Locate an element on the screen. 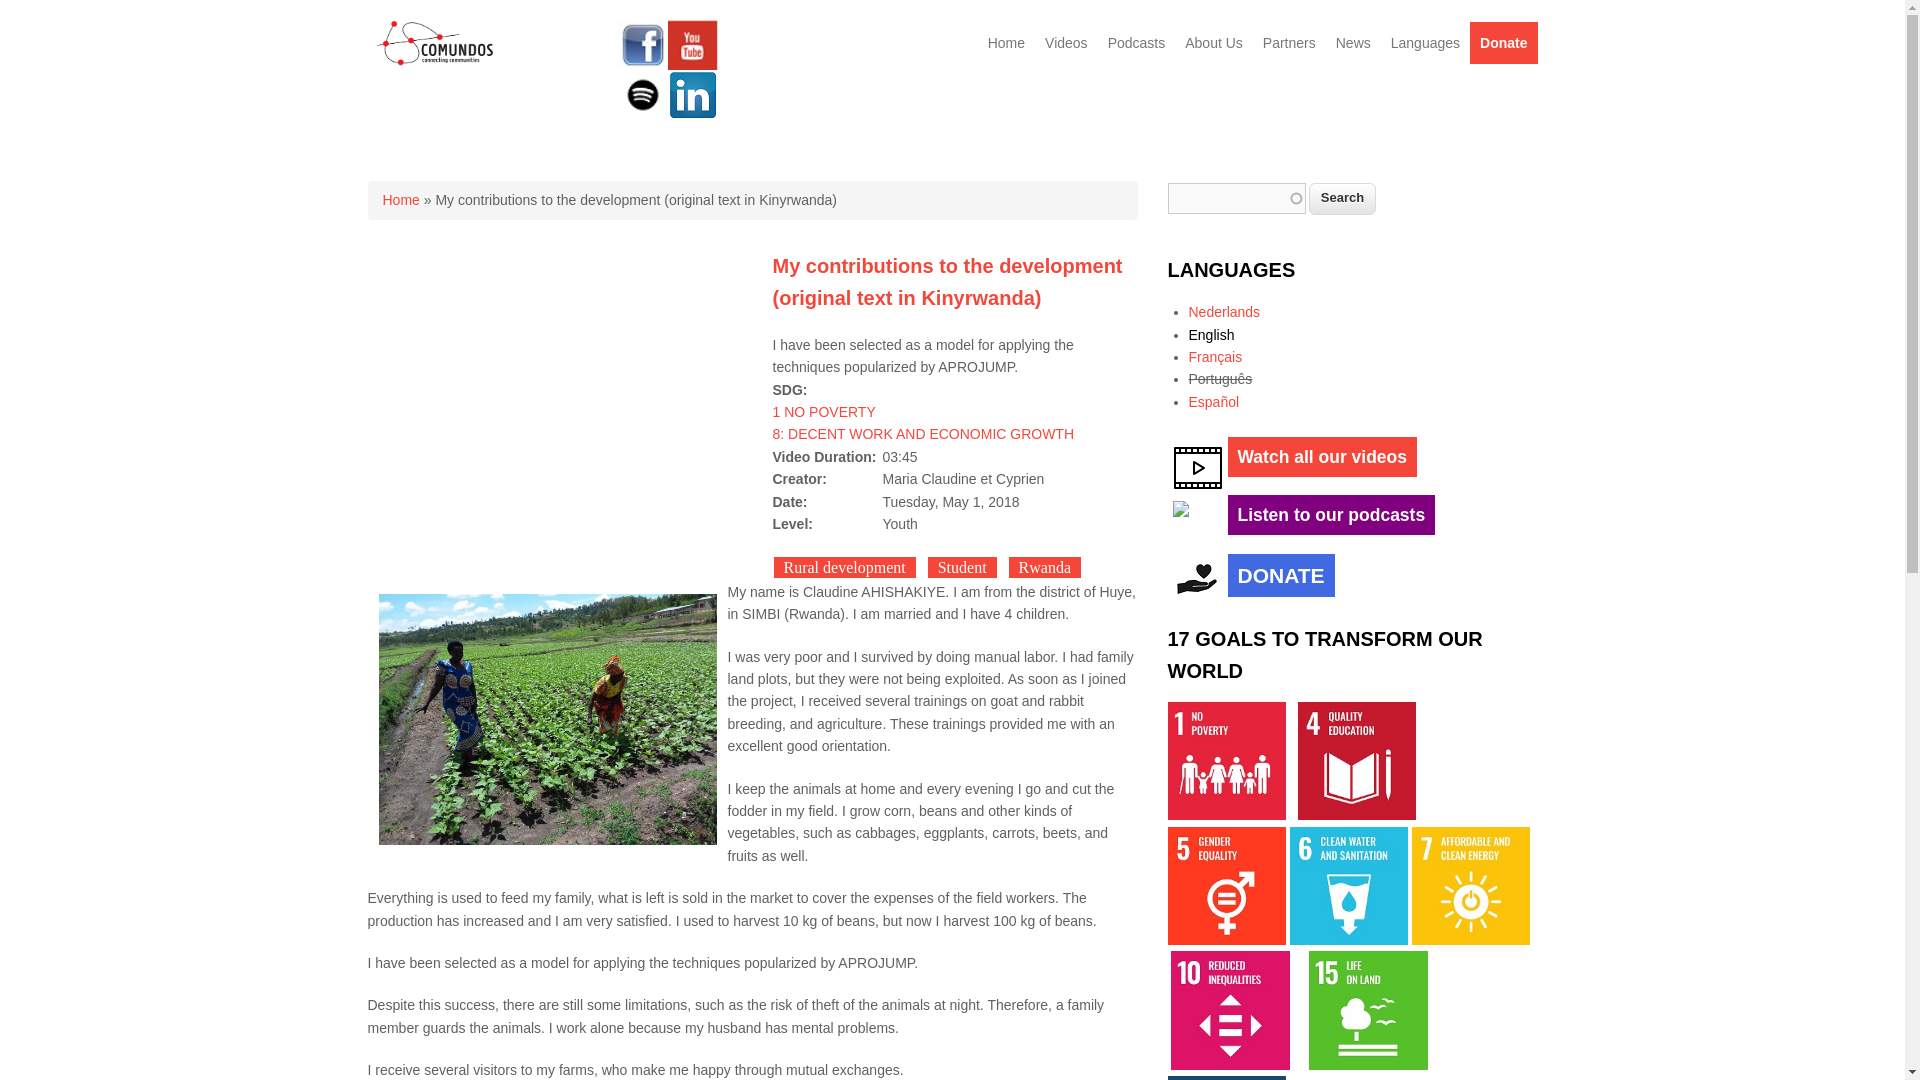 The height and width of the screenshot is (1080, 1920). 8: DECENT WORK AND ECONOMIC GROWTH is located at coordinates (922, 433).